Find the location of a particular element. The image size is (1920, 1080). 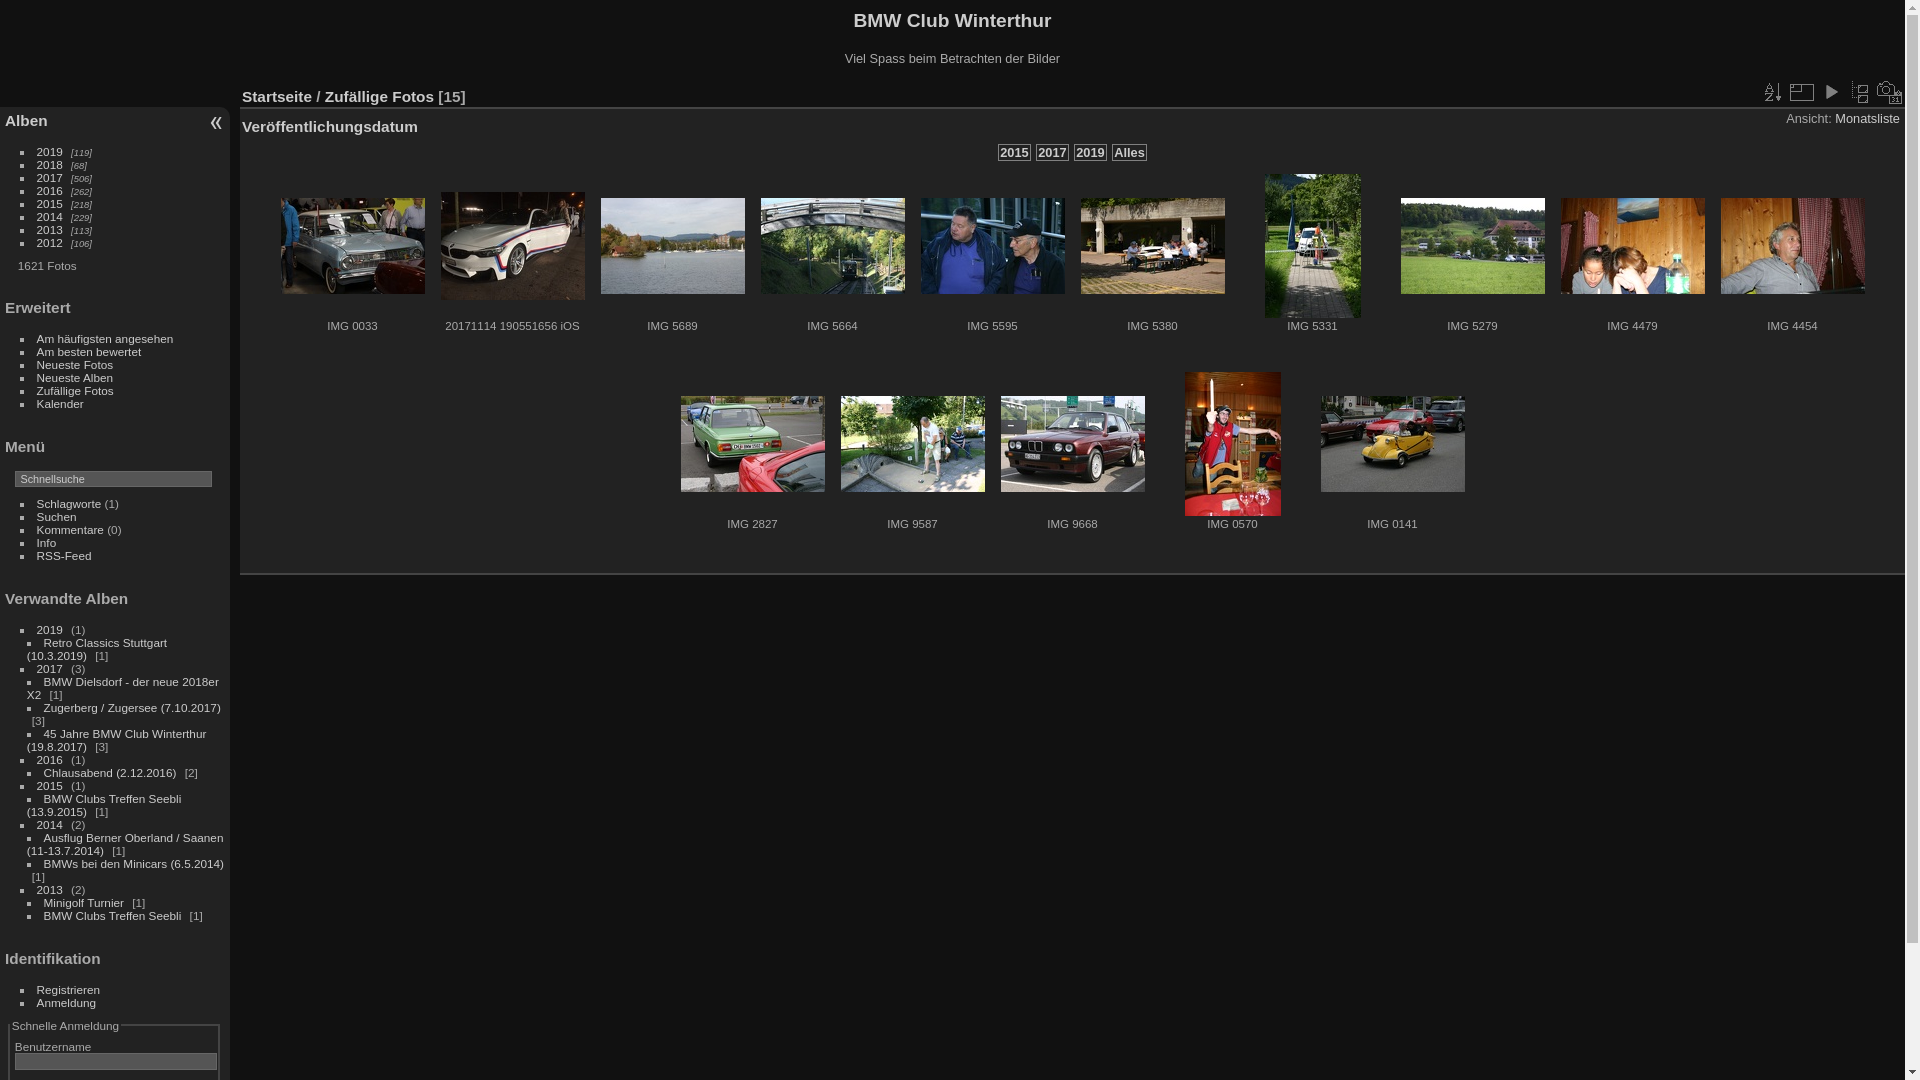

2017 is located at coordinates (1052, 152).